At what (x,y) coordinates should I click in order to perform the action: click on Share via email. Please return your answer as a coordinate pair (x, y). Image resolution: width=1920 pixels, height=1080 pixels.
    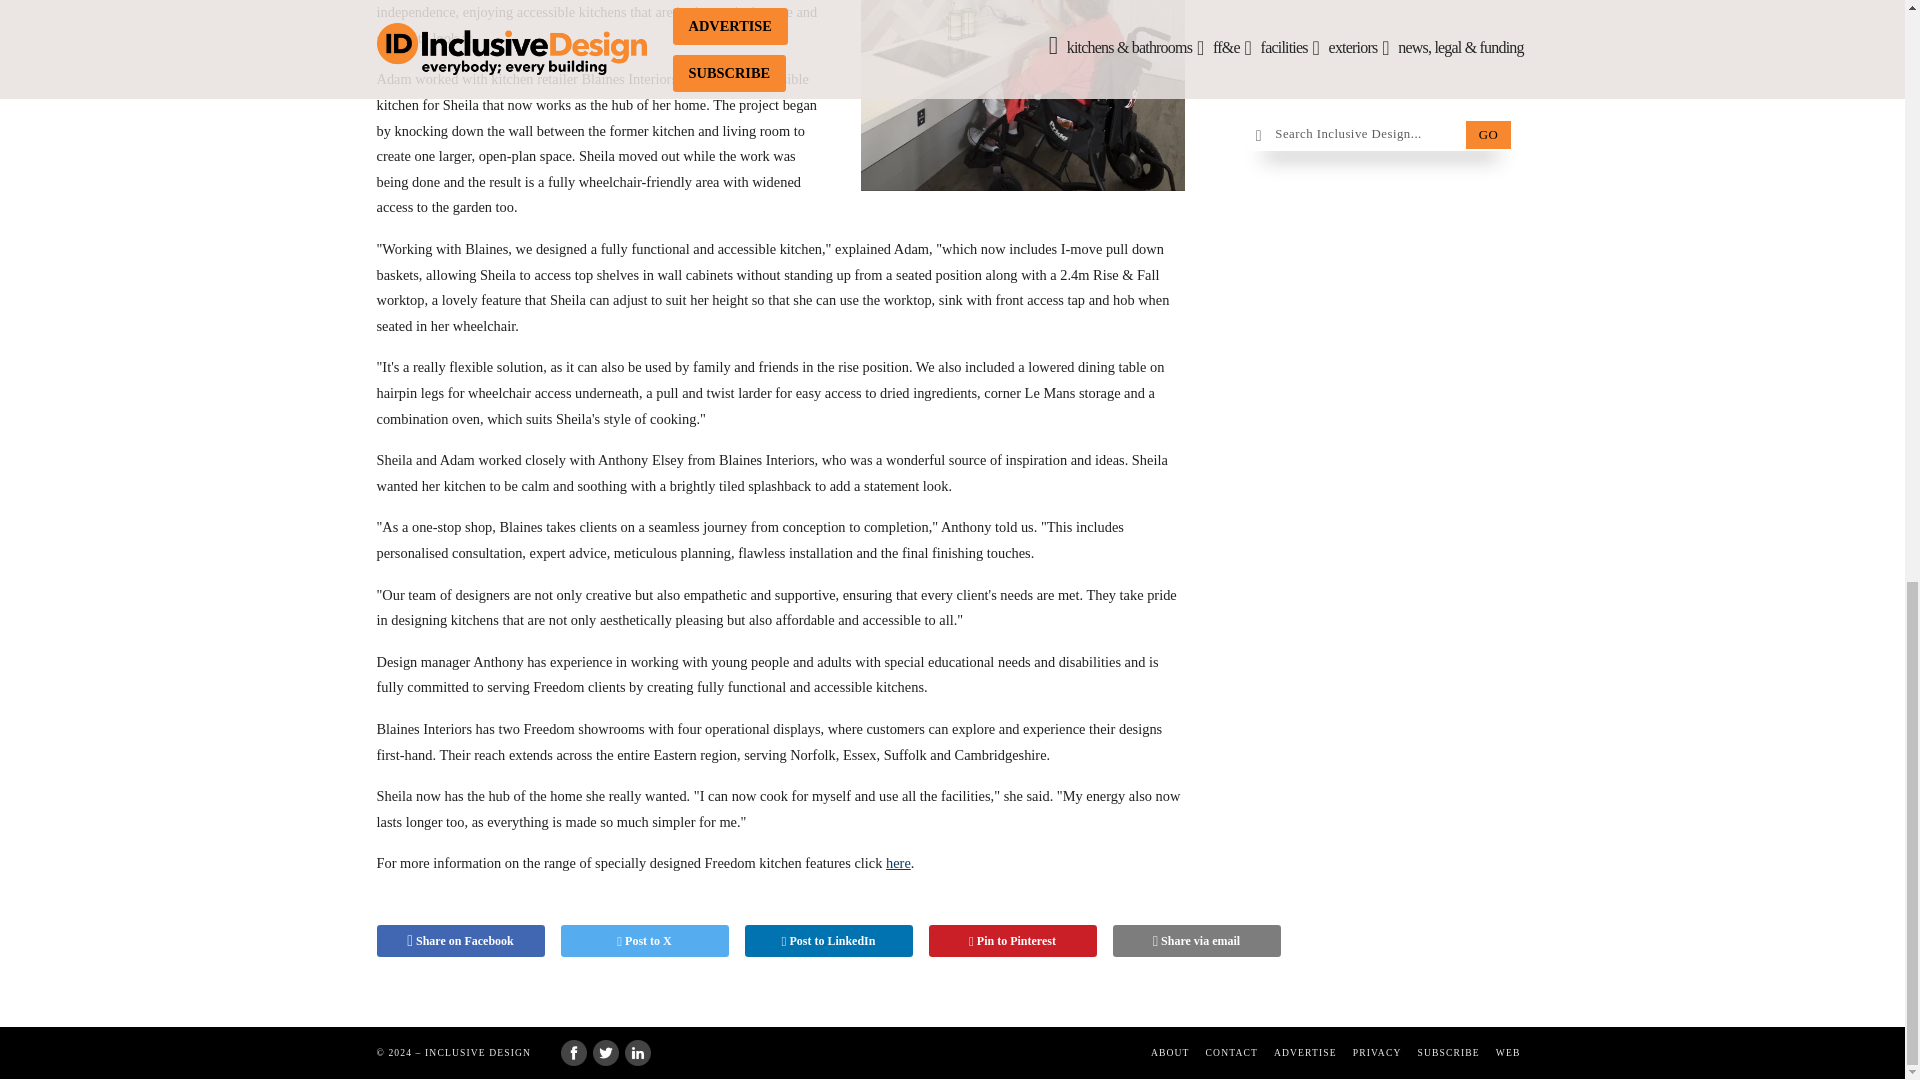
    Looking at the image, I should click on (1196, 940).